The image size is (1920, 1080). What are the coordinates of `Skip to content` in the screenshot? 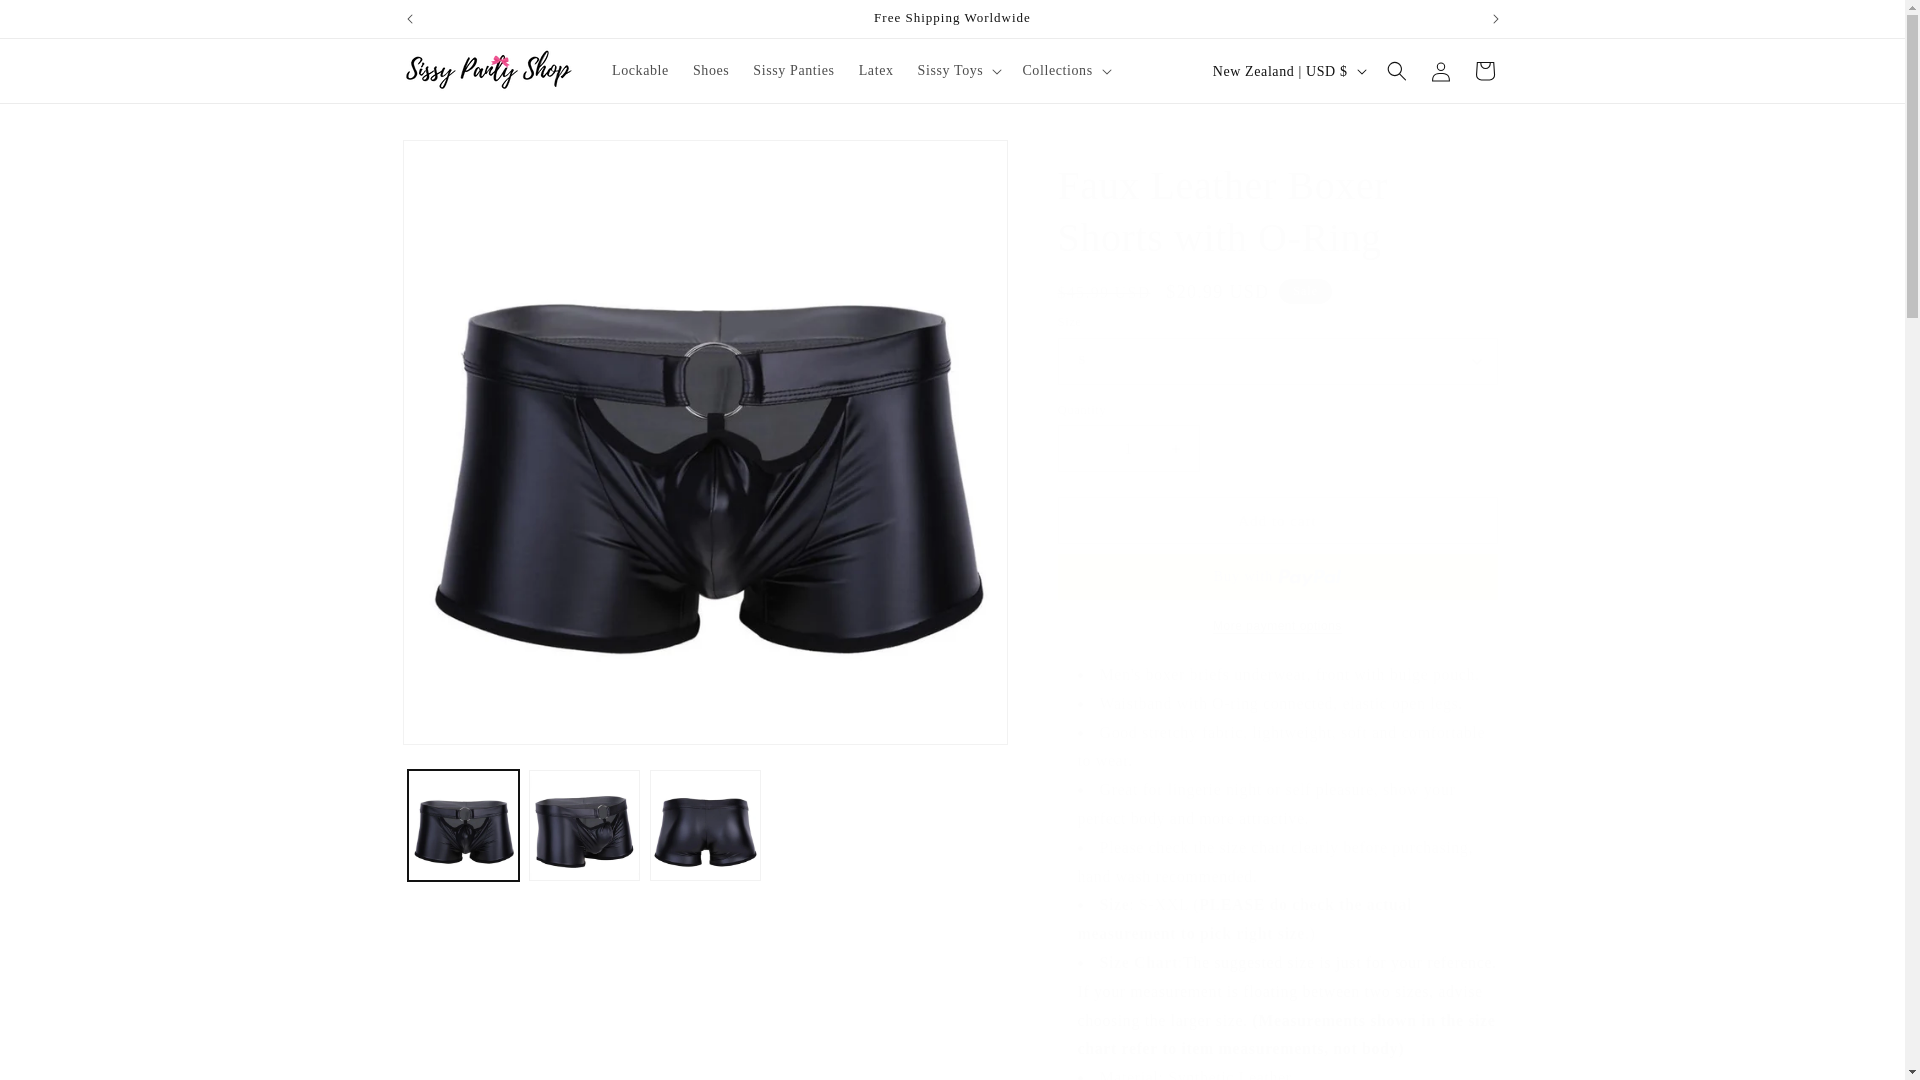 It's located at (60, 23).